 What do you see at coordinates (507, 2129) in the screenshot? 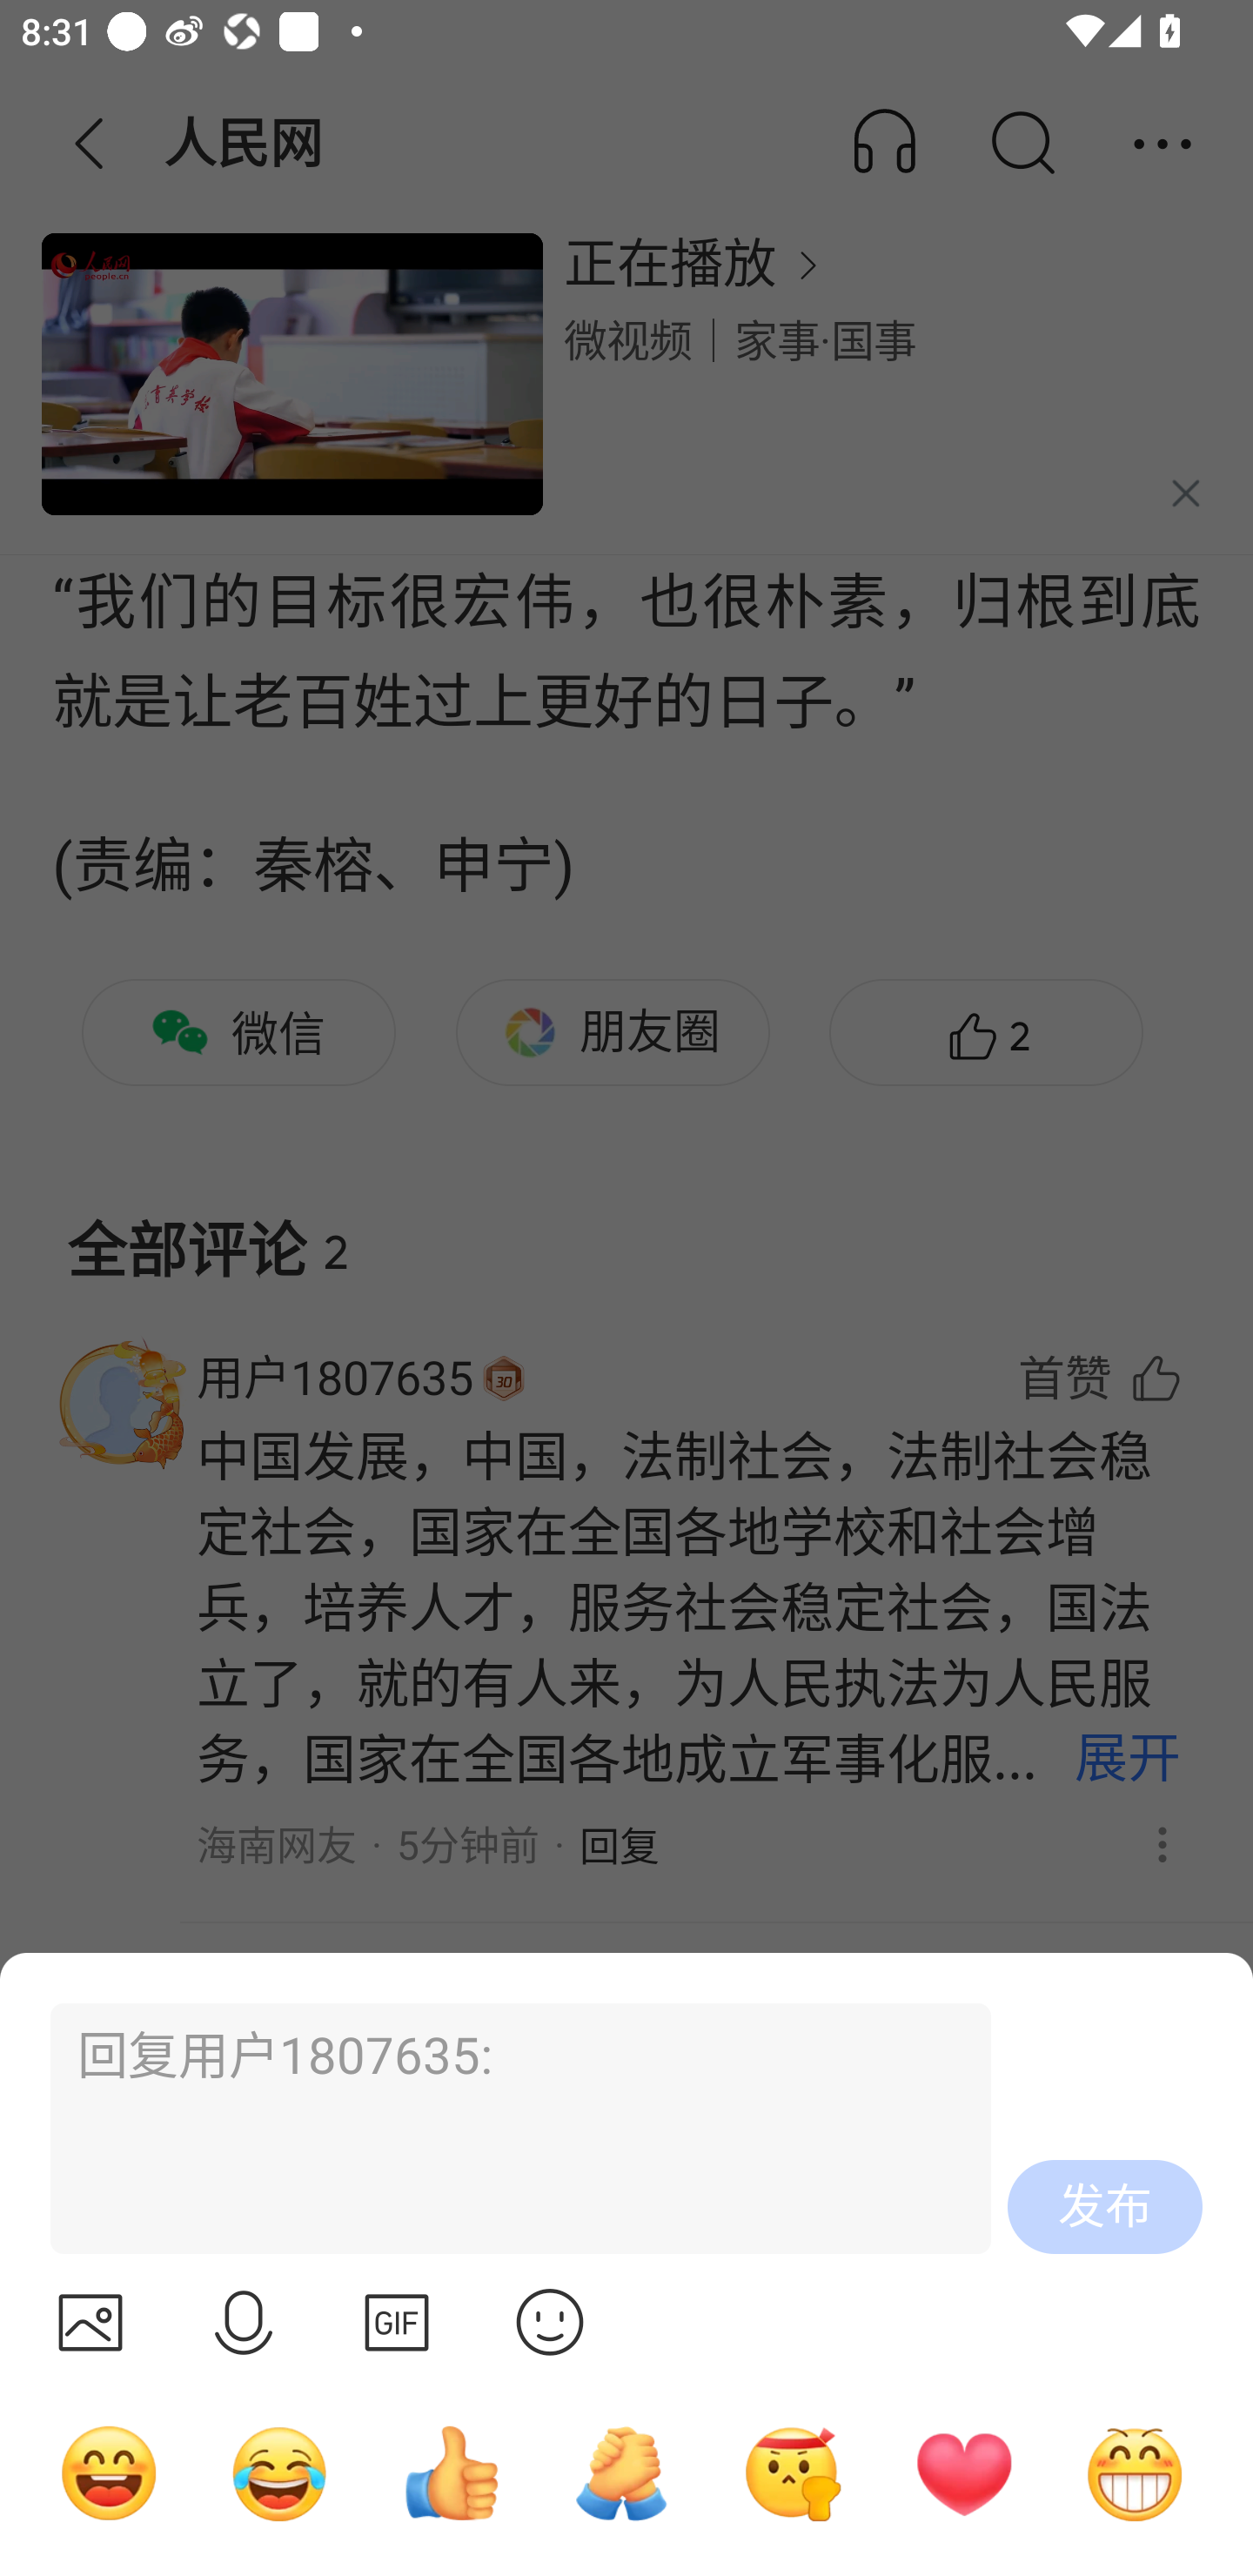
I see `回复用户1807635:` at bounding box center [507, 2129].